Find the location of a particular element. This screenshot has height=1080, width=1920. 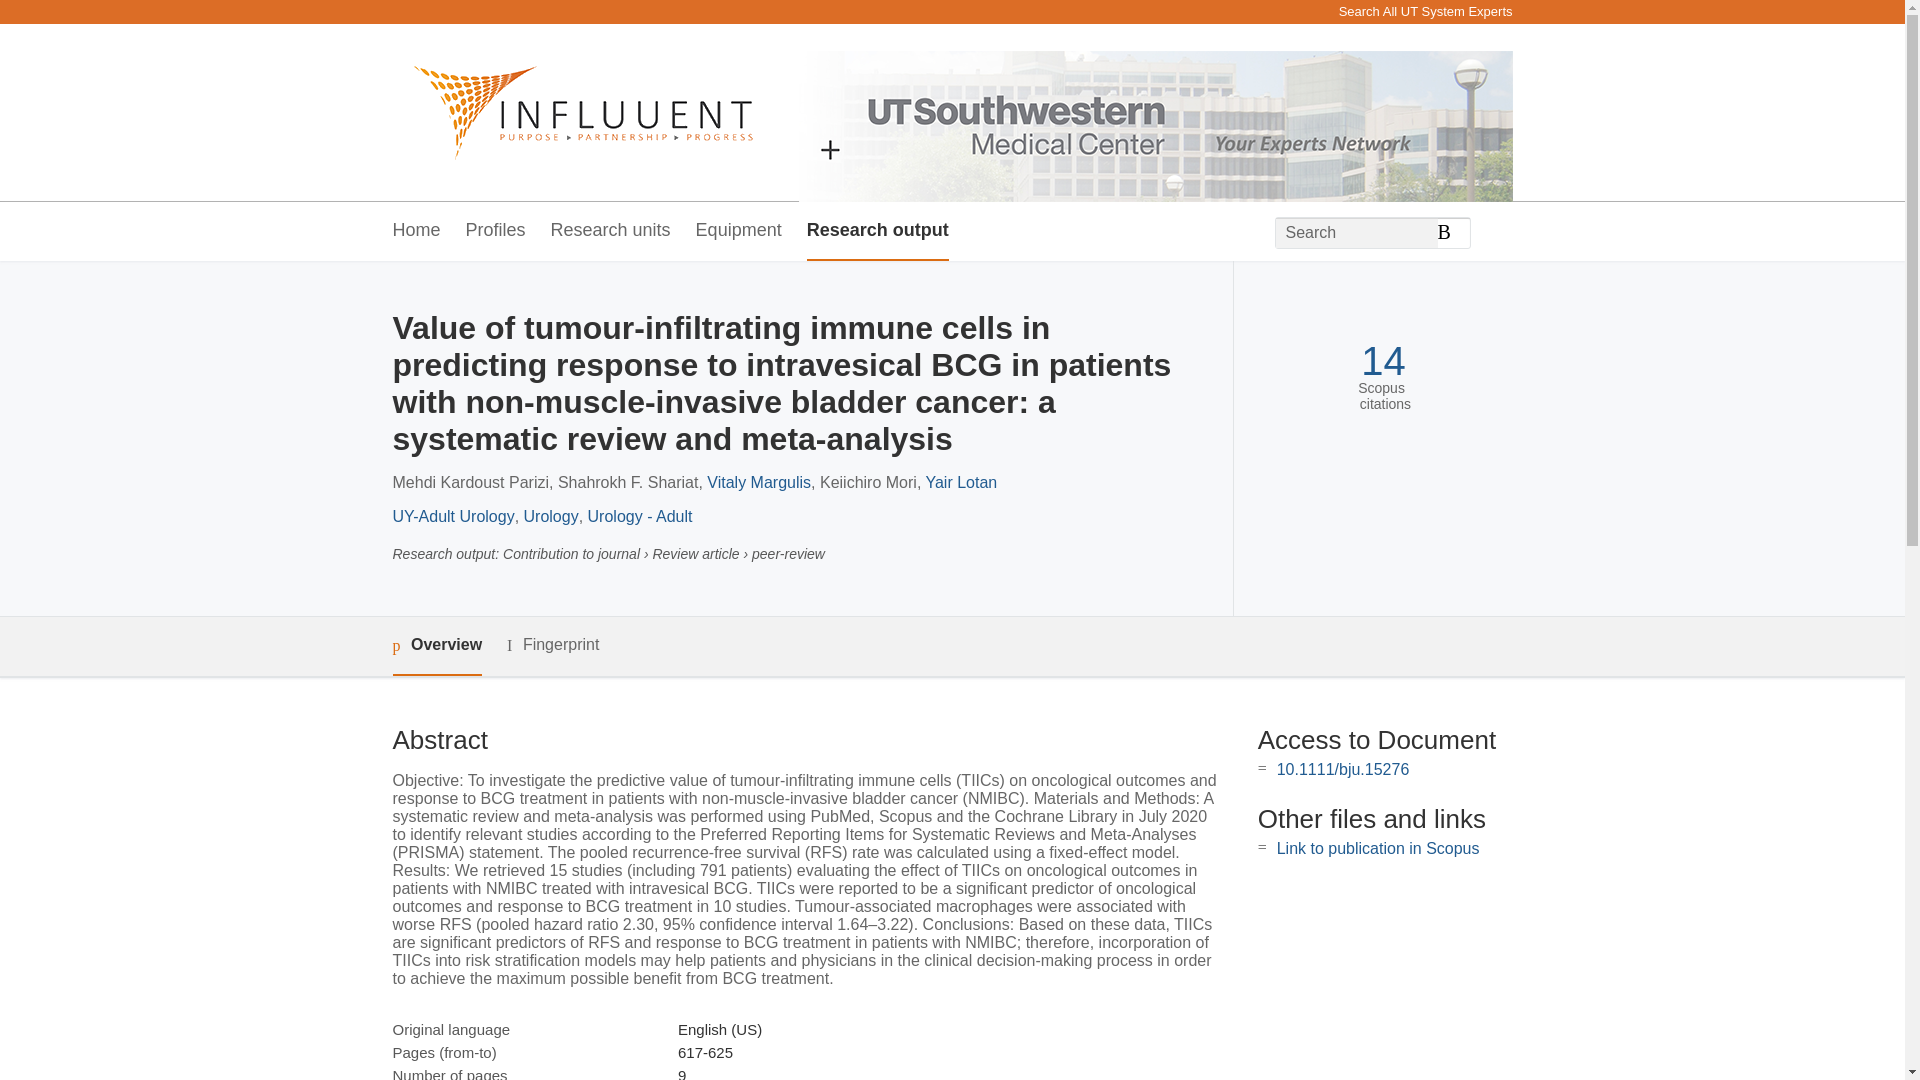

Research units is located at coordinates (610, 231).